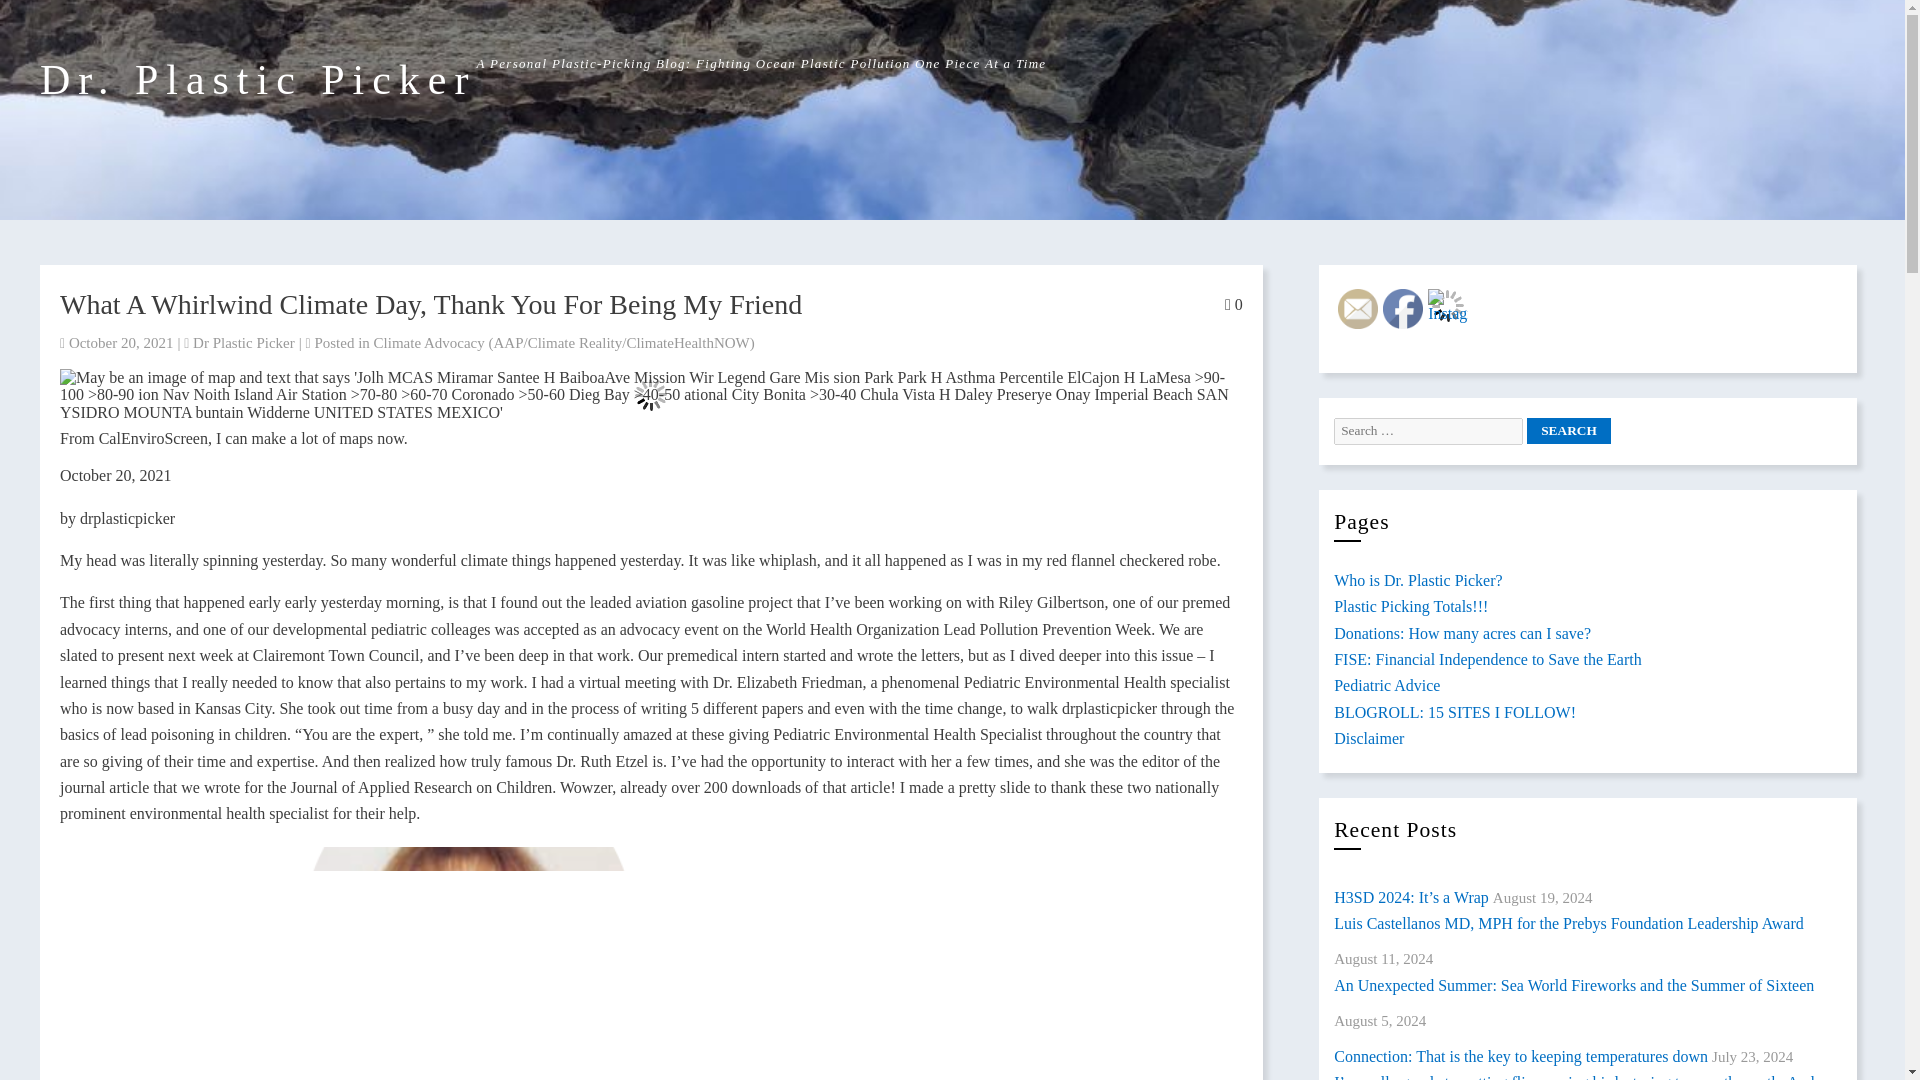 This screenshot has width=1920, height=1080. I want to click on FISE: Financial Independence to Save the Earth, so click(1488, 660).